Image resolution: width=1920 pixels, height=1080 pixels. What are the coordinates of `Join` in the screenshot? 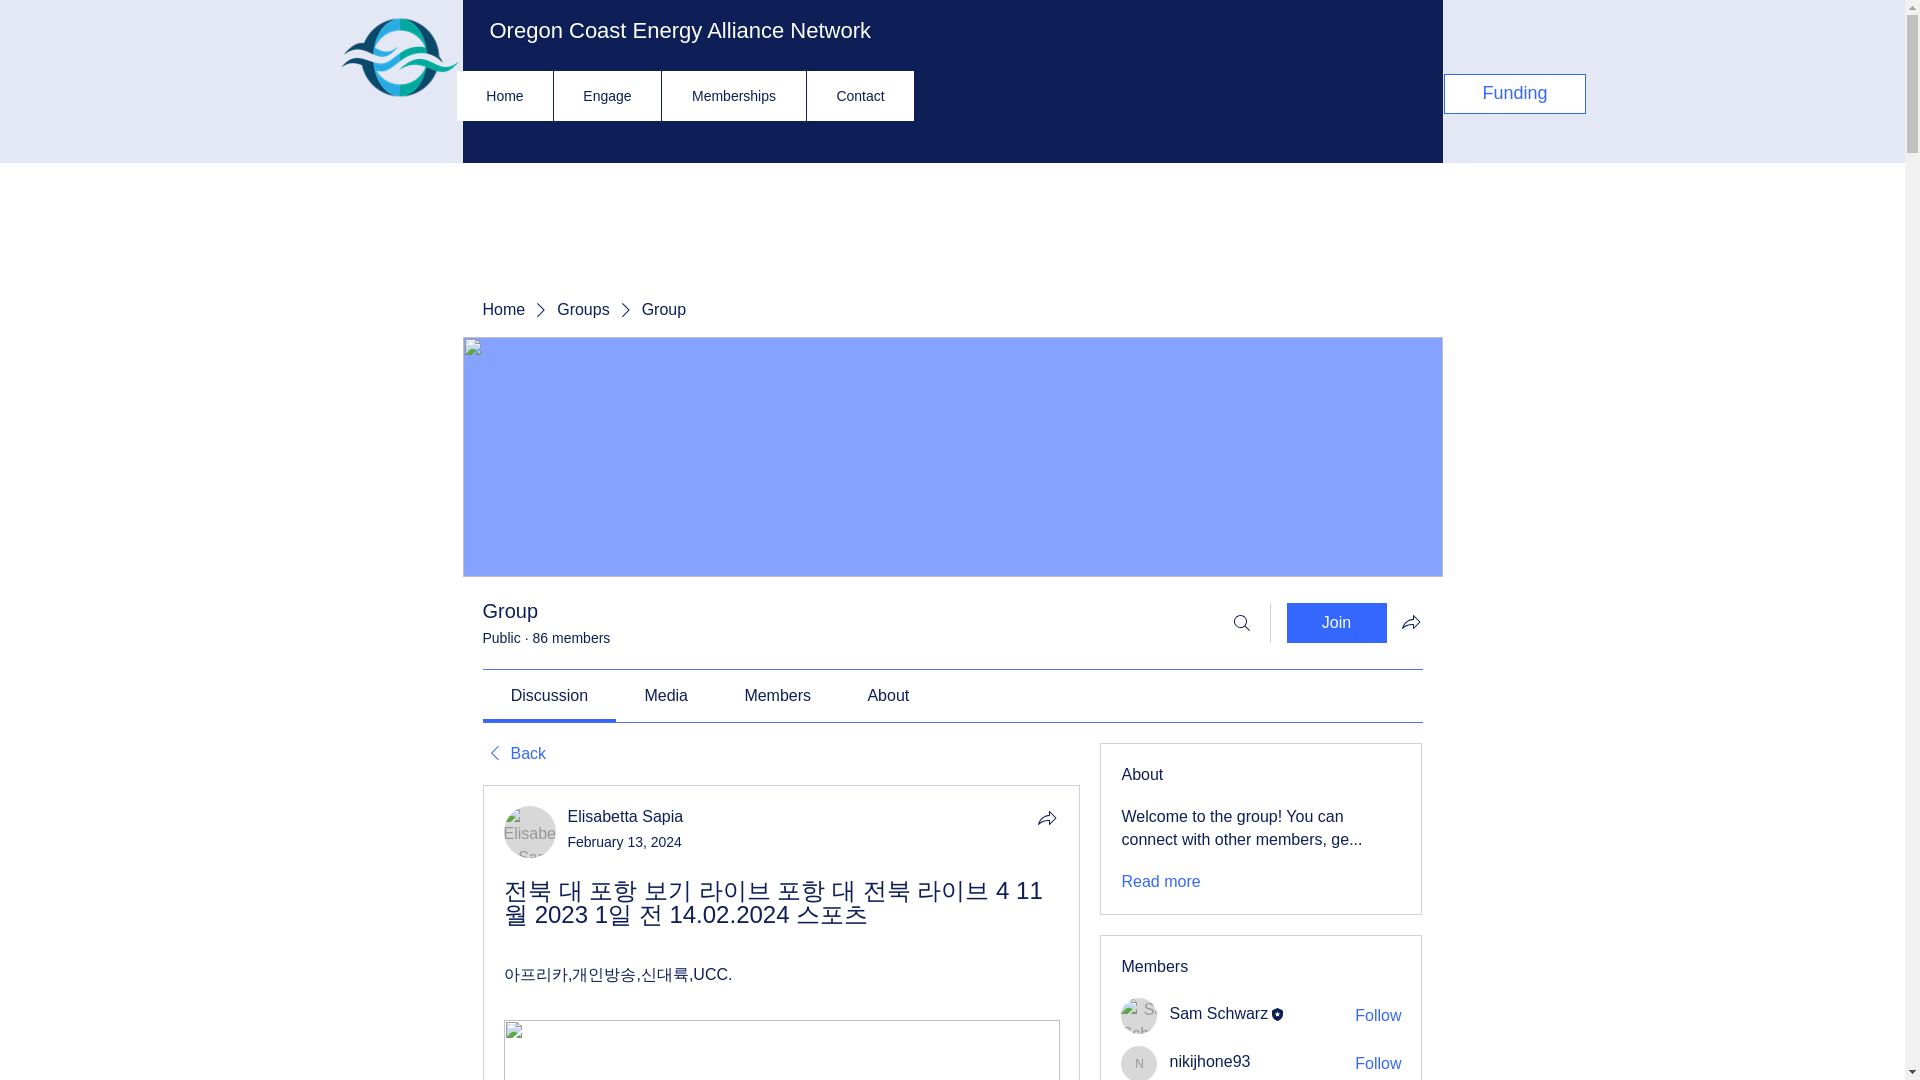 It's located at (1336, 622).